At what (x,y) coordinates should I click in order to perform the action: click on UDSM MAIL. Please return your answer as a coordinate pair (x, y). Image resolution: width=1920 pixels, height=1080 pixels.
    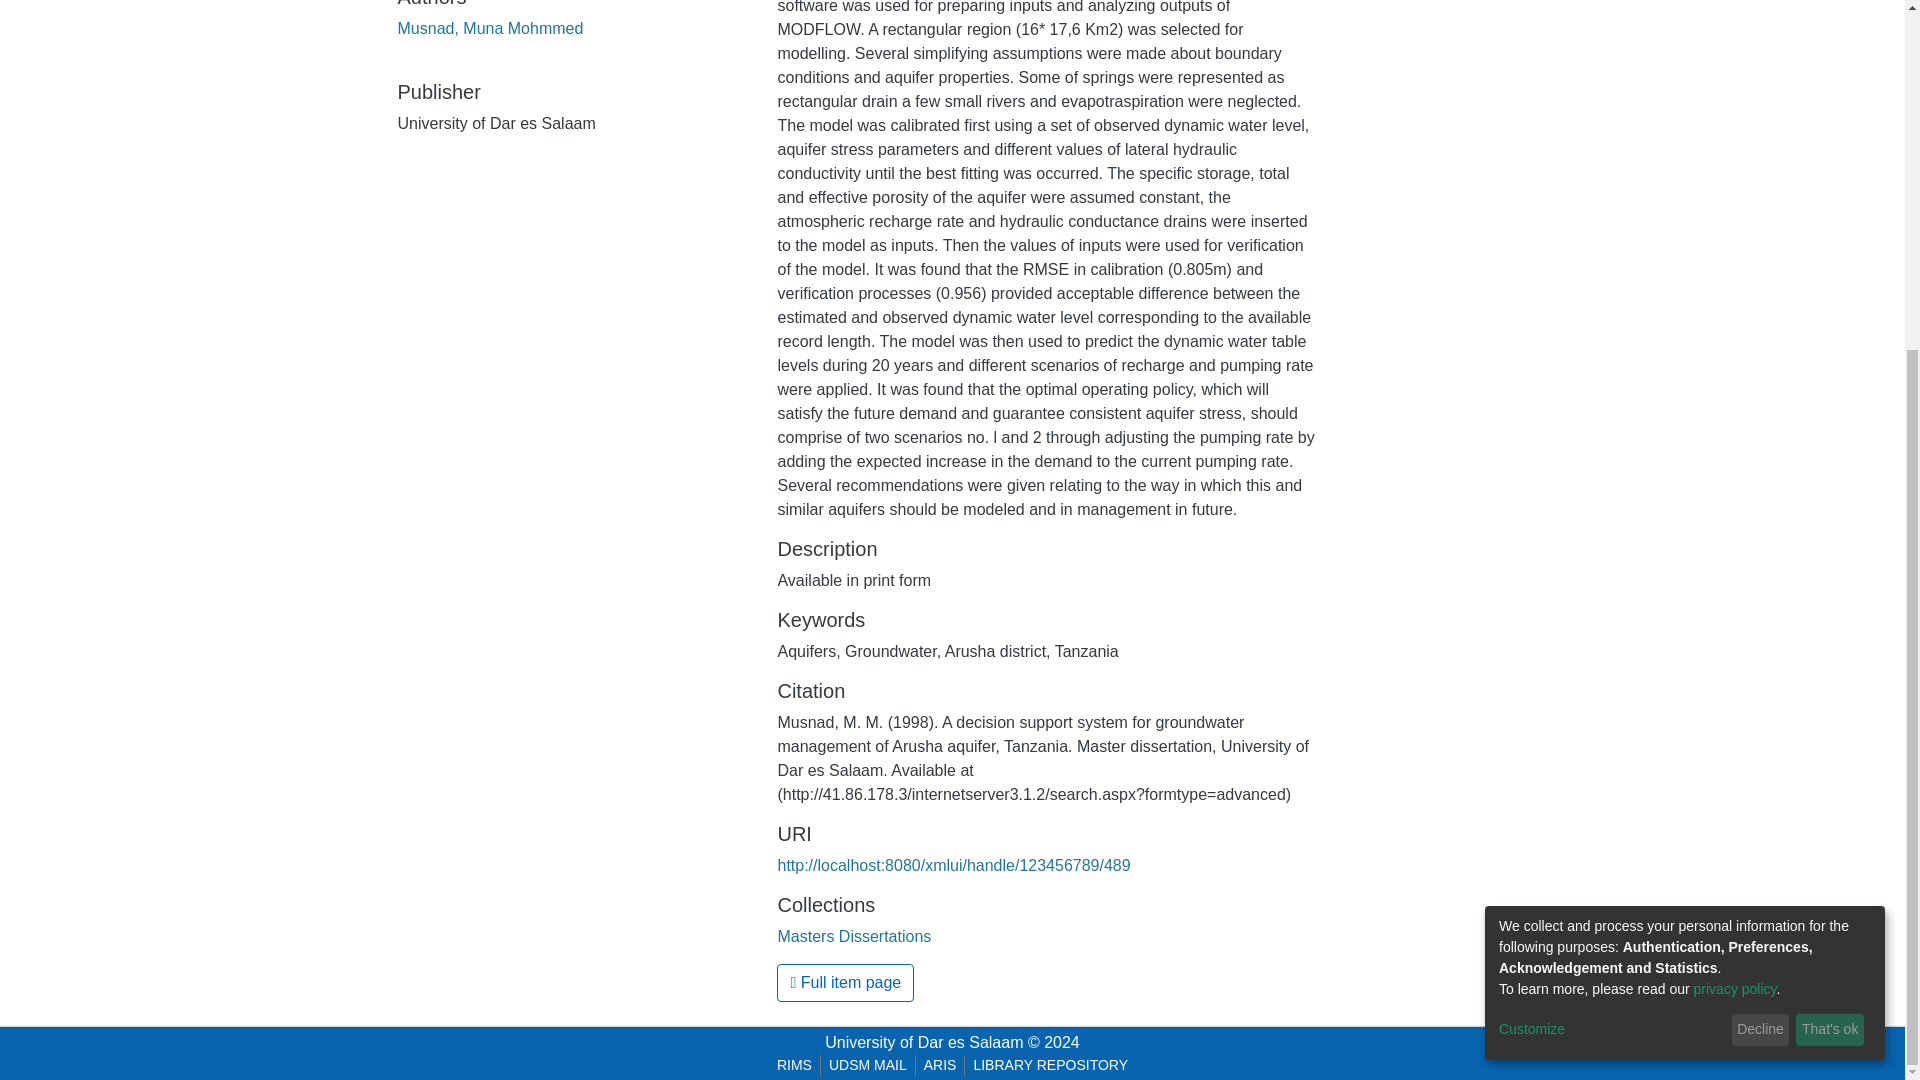
    Looking at the image, I should click on (868, 1065).